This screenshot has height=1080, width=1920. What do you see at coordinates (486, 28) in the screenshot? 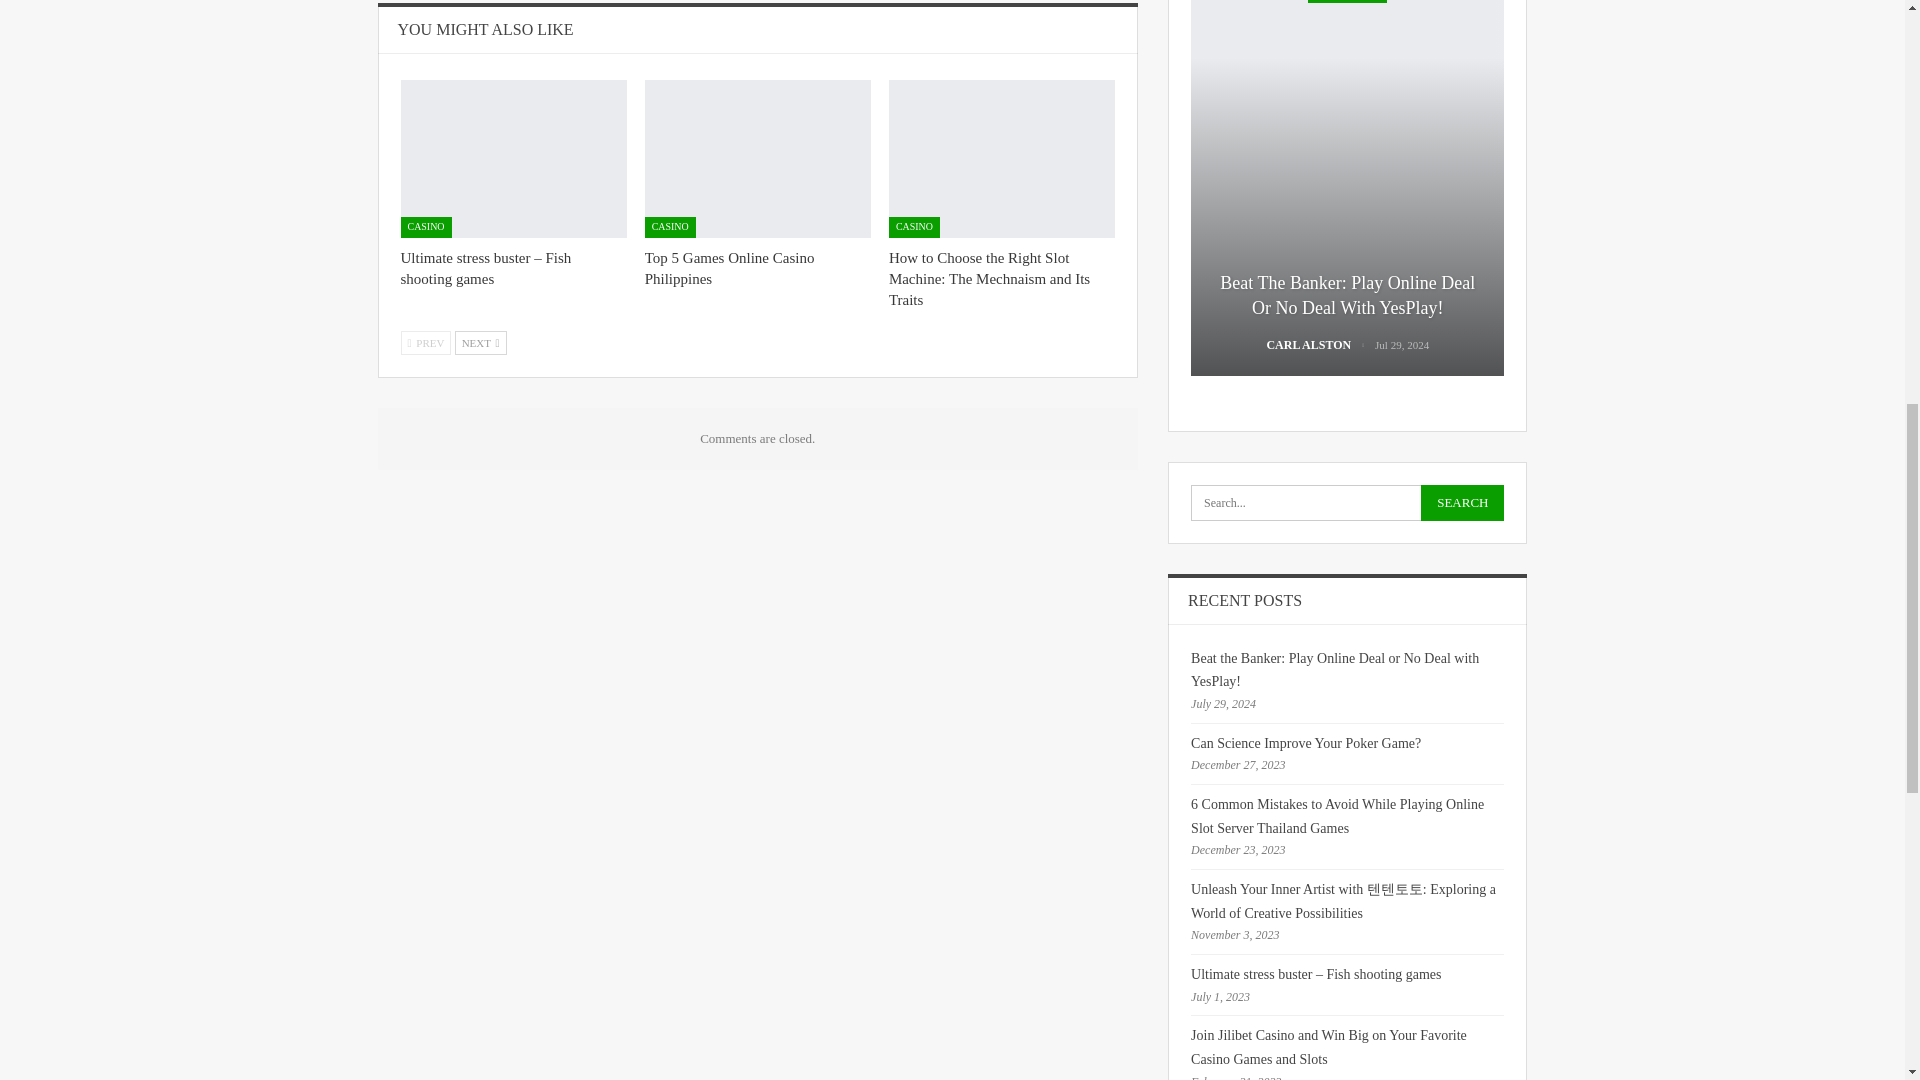
I see `YOU MIGHT ALSO LIKE` at bounding box center [486, 28].